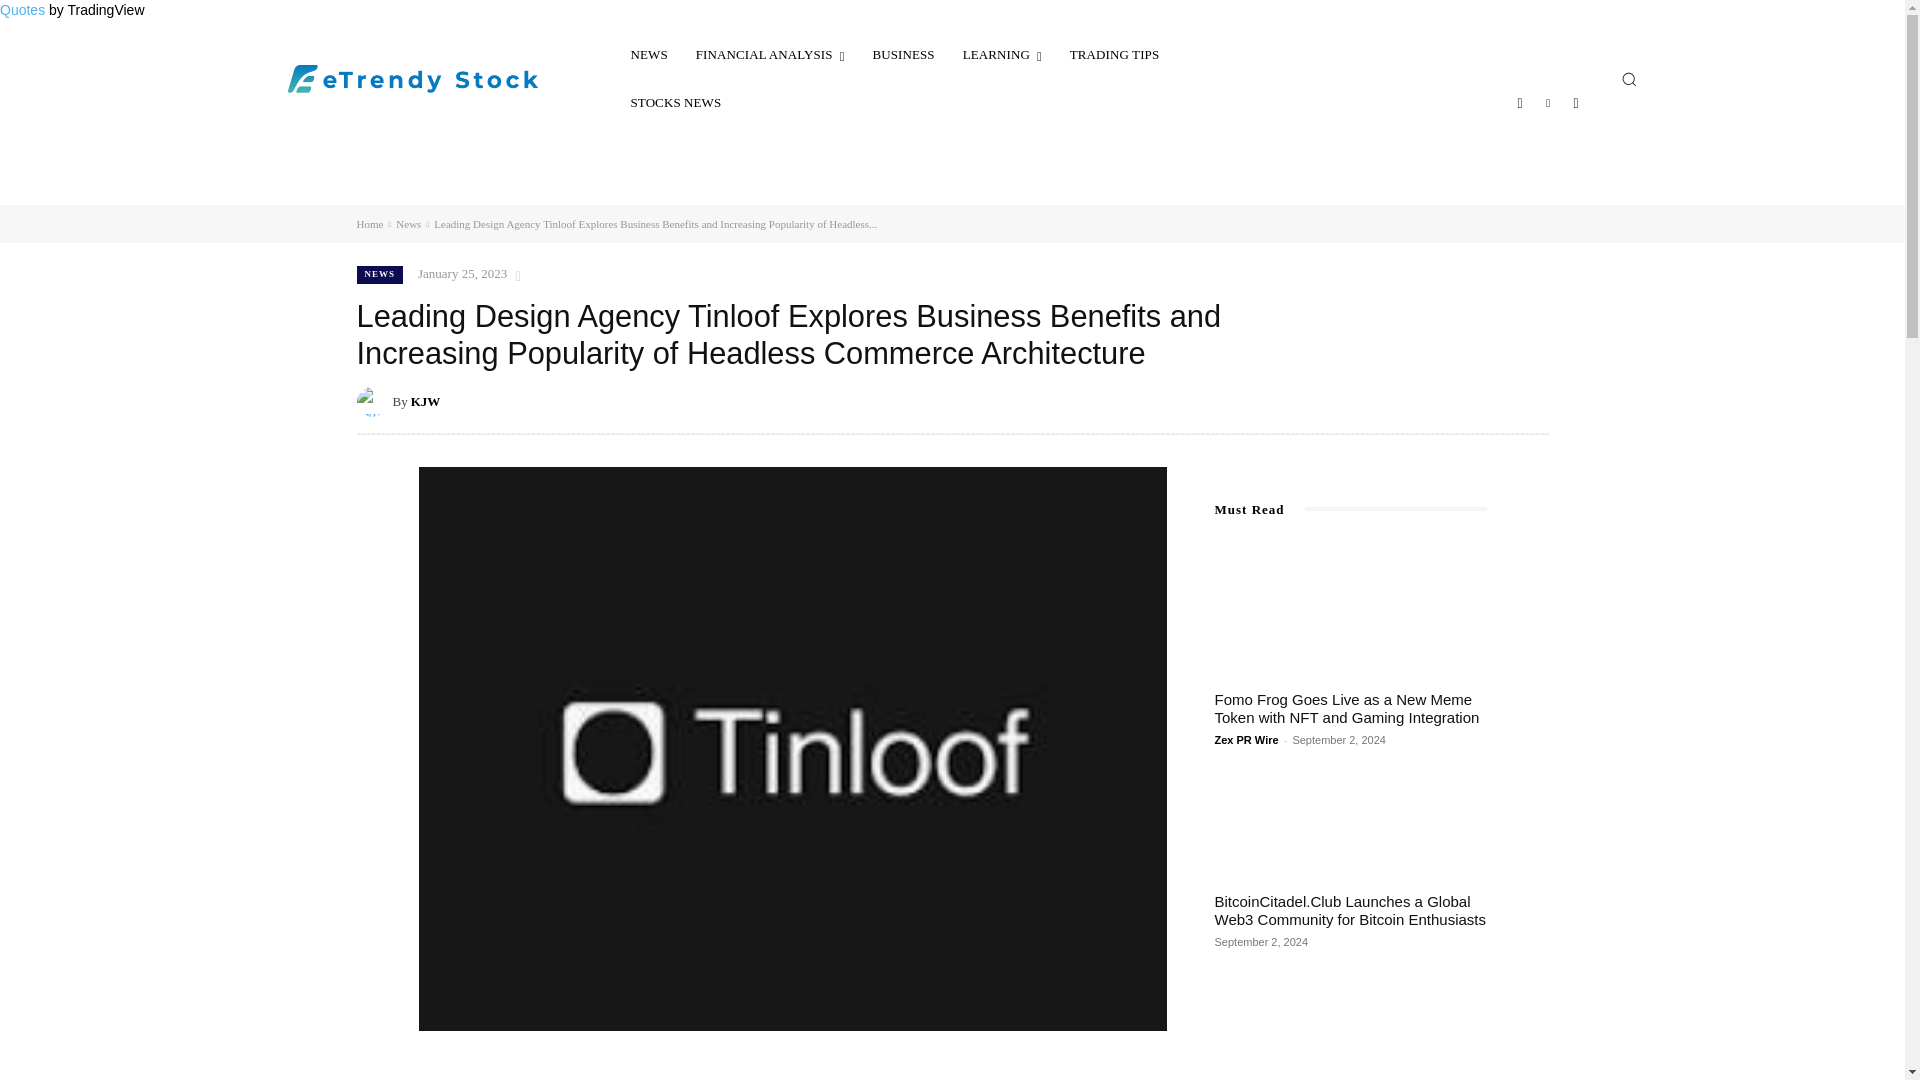 The height and width of the screenshot is (1080, 1920). I want to click on FINANCIAL ANALYSIS, so click(770, 54).